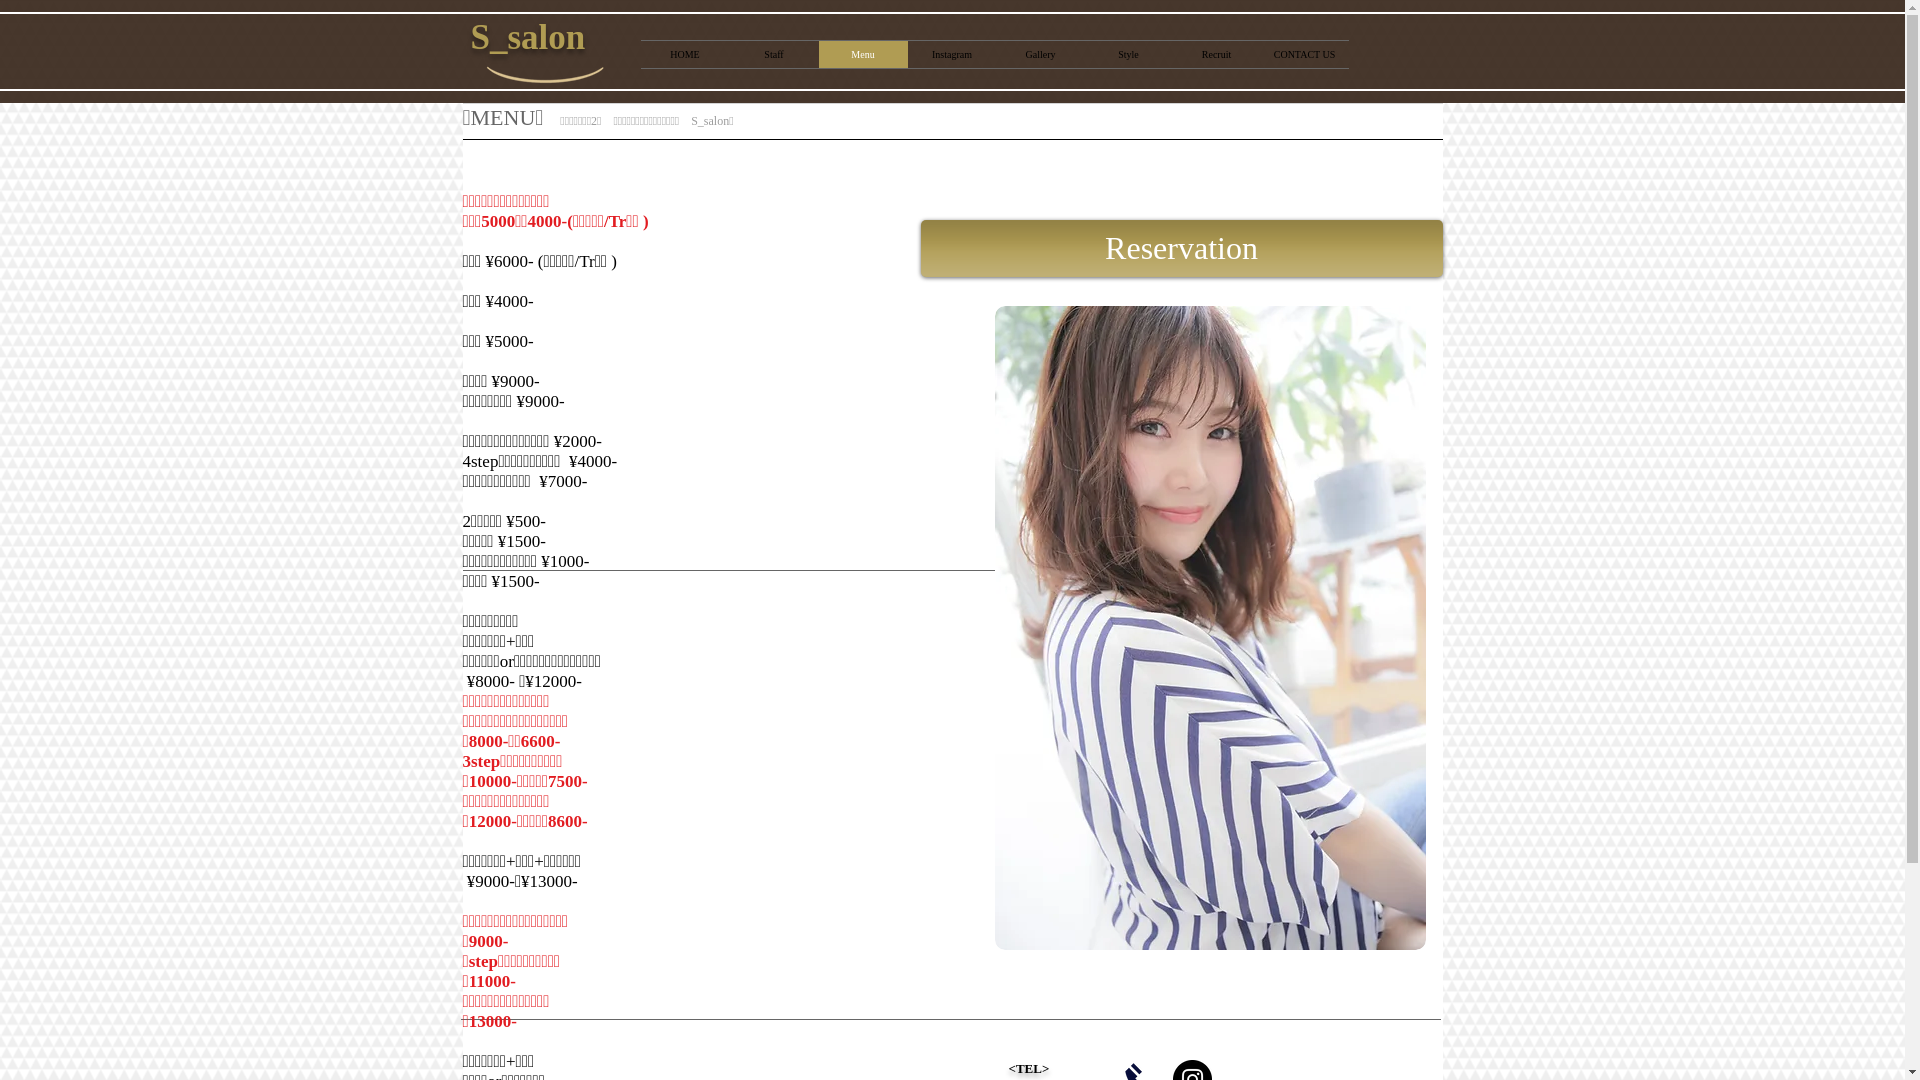 The height and width of the screenshot is (1080, 1920). Describe the element at coordinates (774, 54) in the screenshot. I see `Staff` at that location.